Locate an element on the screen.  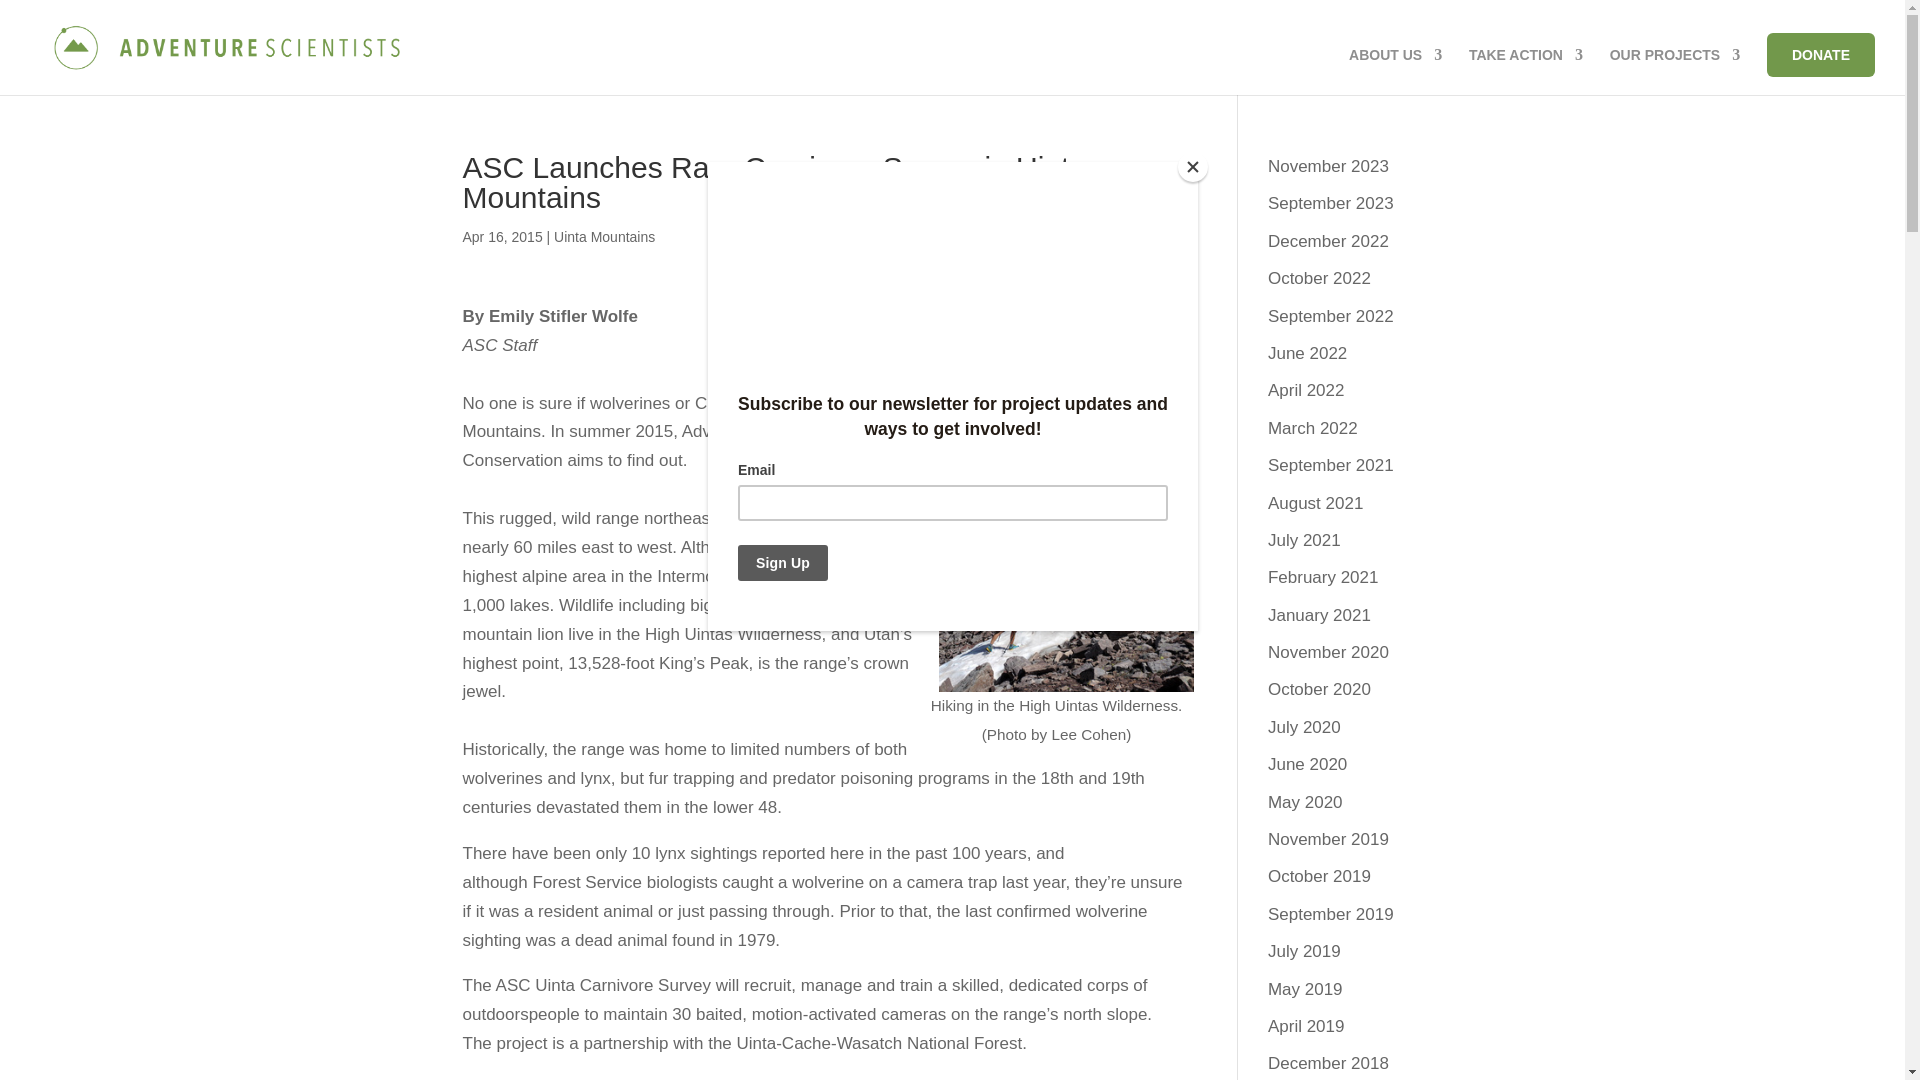
ABOUT US is located at coordinates (1395, 71).